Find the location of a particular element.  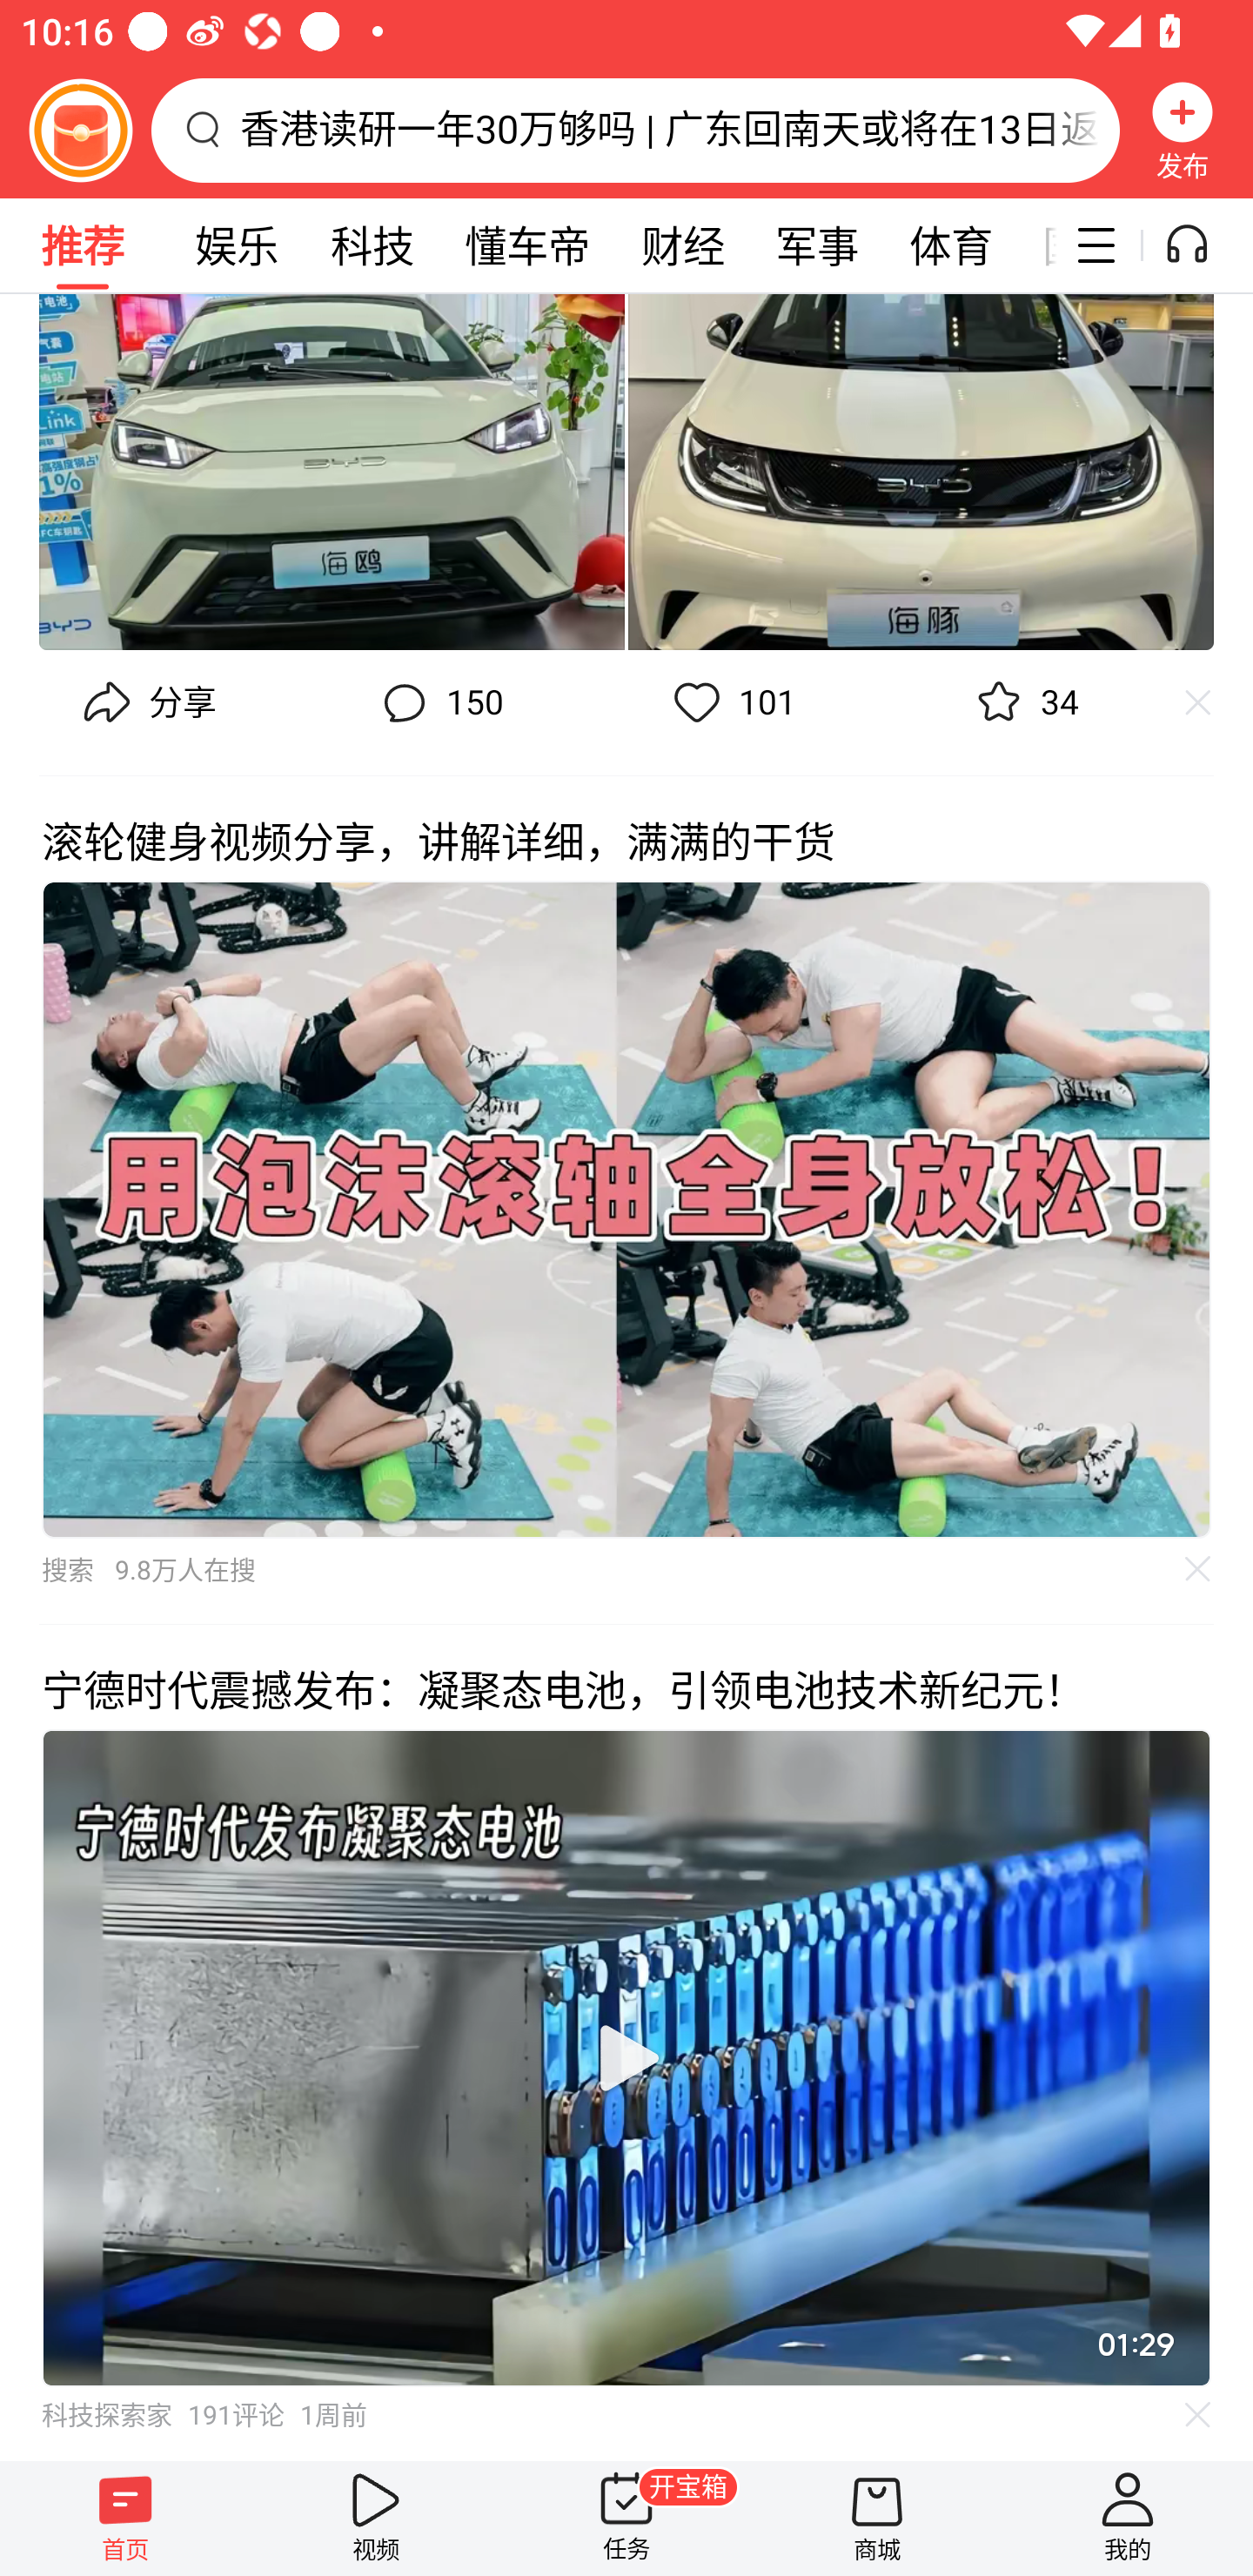

不感兴趣 is located at coordinates (1198, 2414).